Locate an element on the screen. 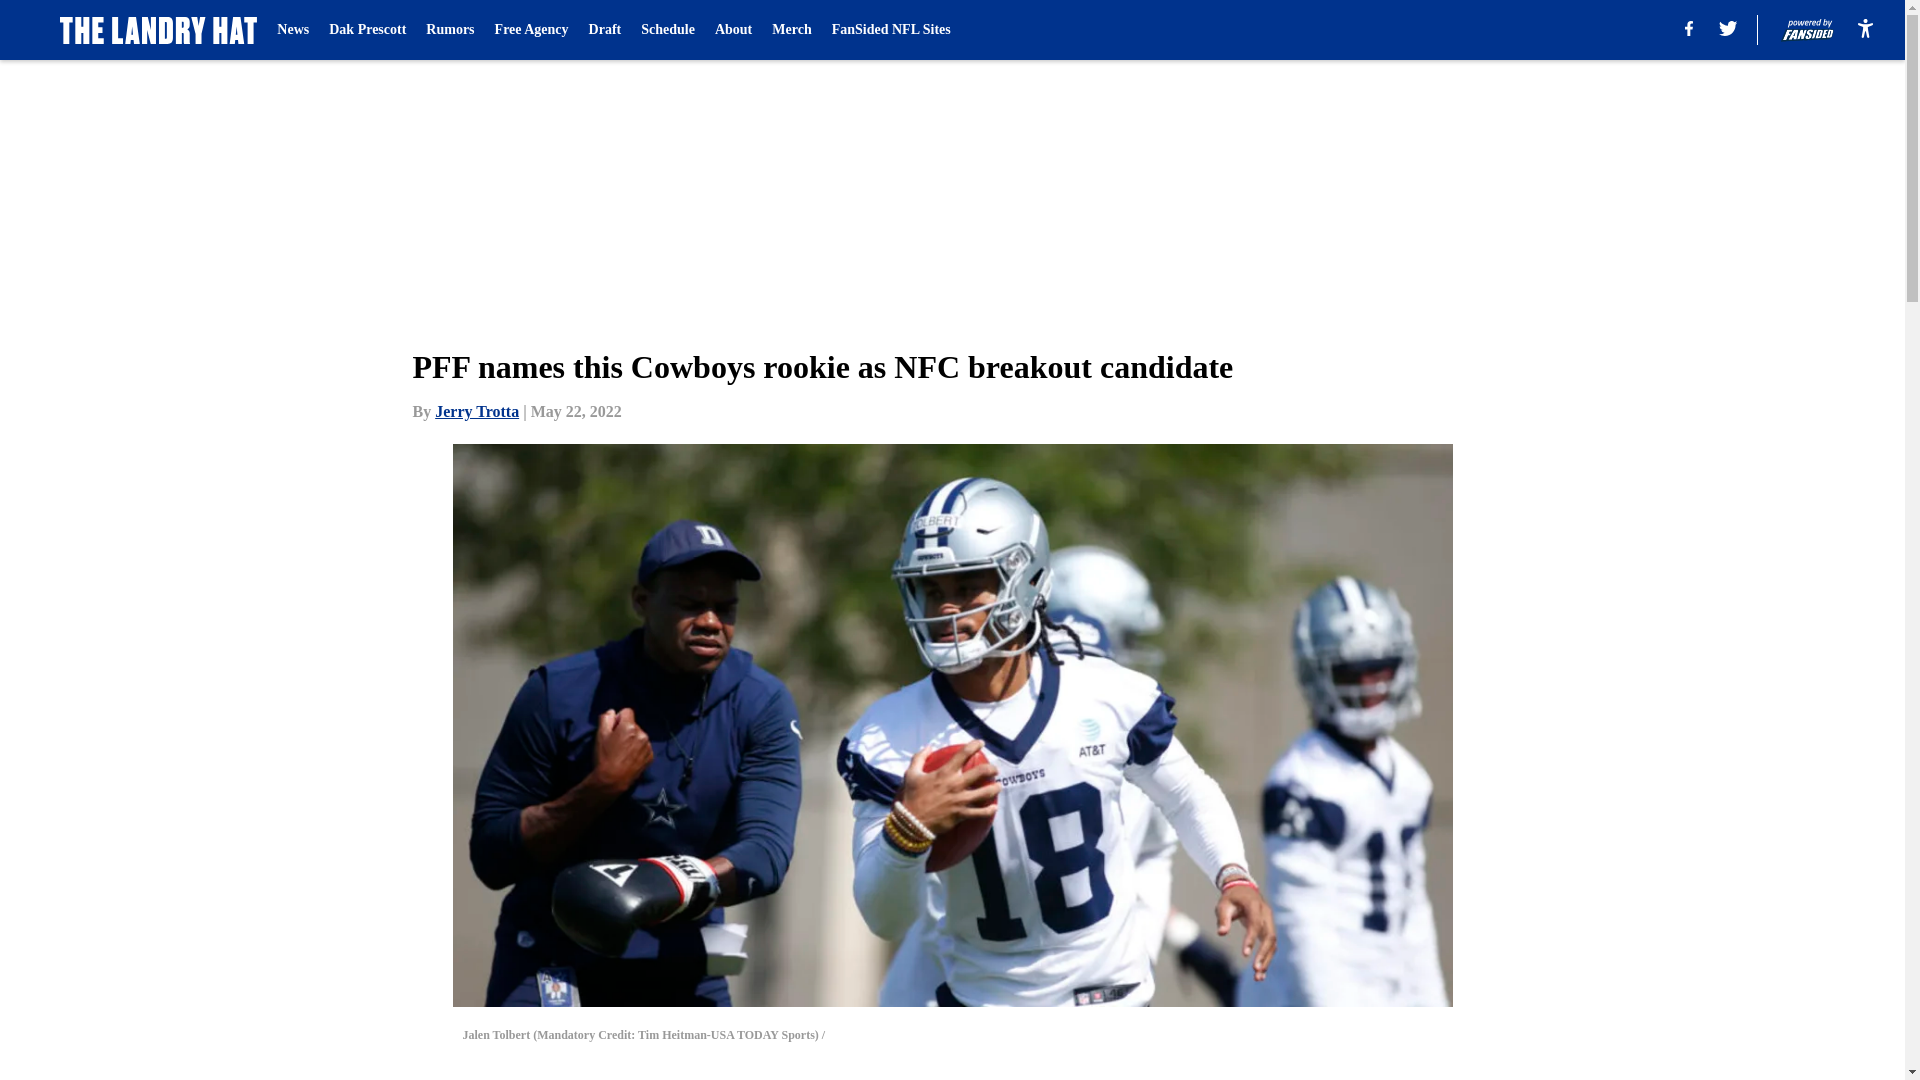  FanSided NFL Sites is located at coordinates (890, 30).